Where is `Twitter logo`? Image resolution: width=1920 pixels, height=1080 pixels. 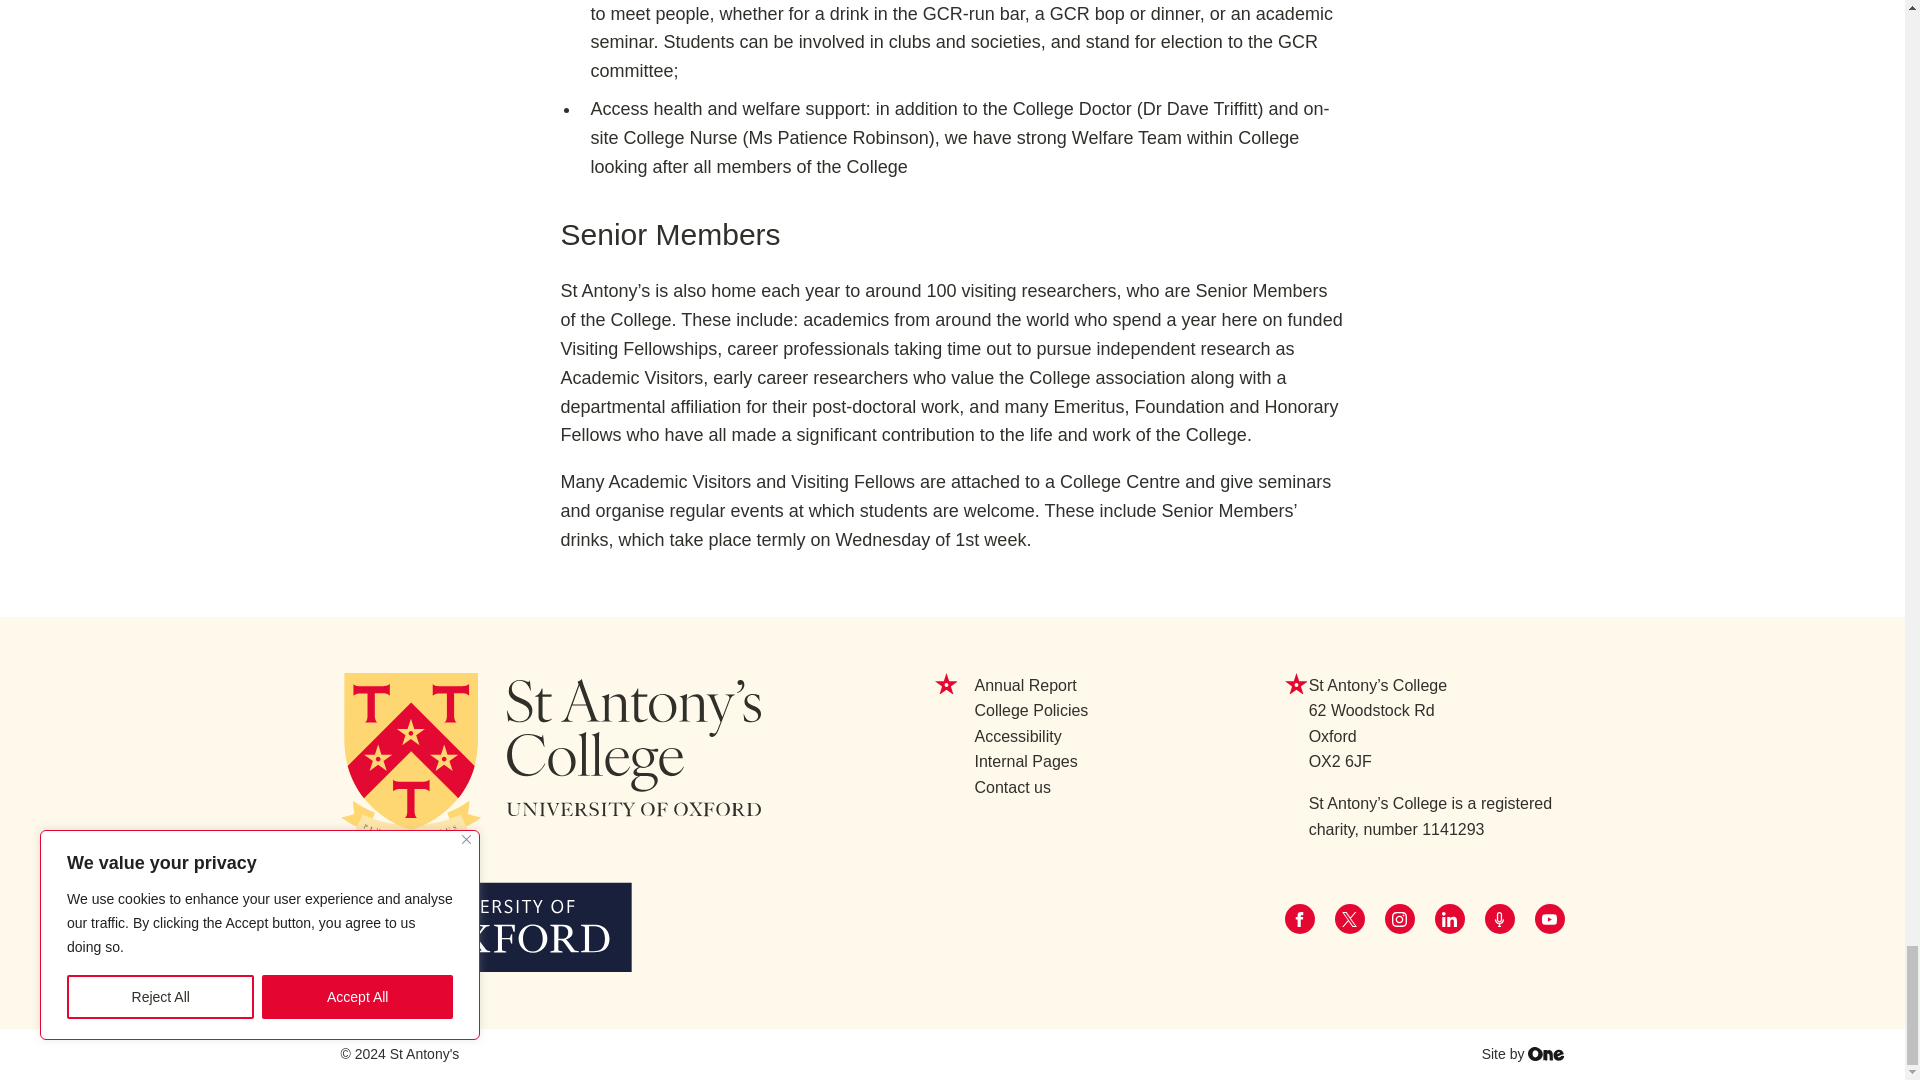 Twitter logo is located at coordinates (1350, 918).